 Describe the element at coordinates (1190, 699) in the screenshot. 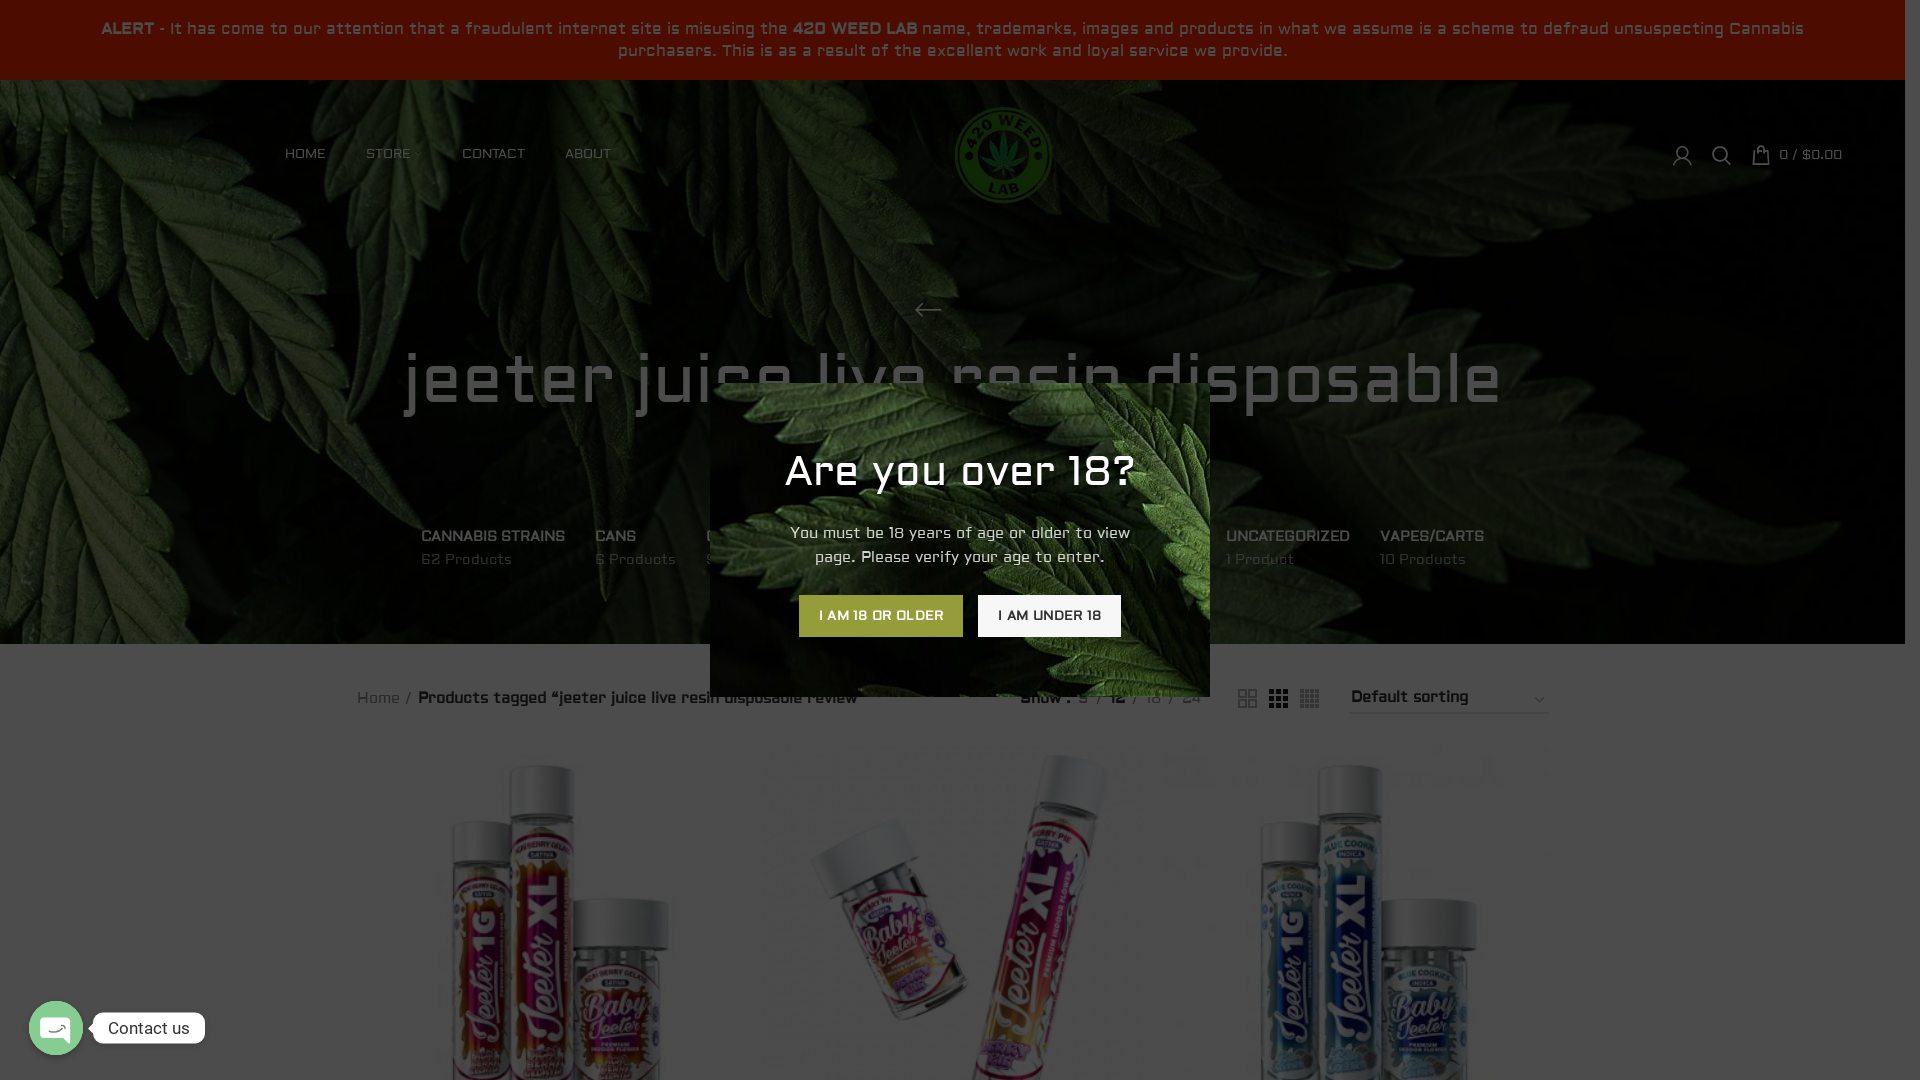

I see `24` at that location.